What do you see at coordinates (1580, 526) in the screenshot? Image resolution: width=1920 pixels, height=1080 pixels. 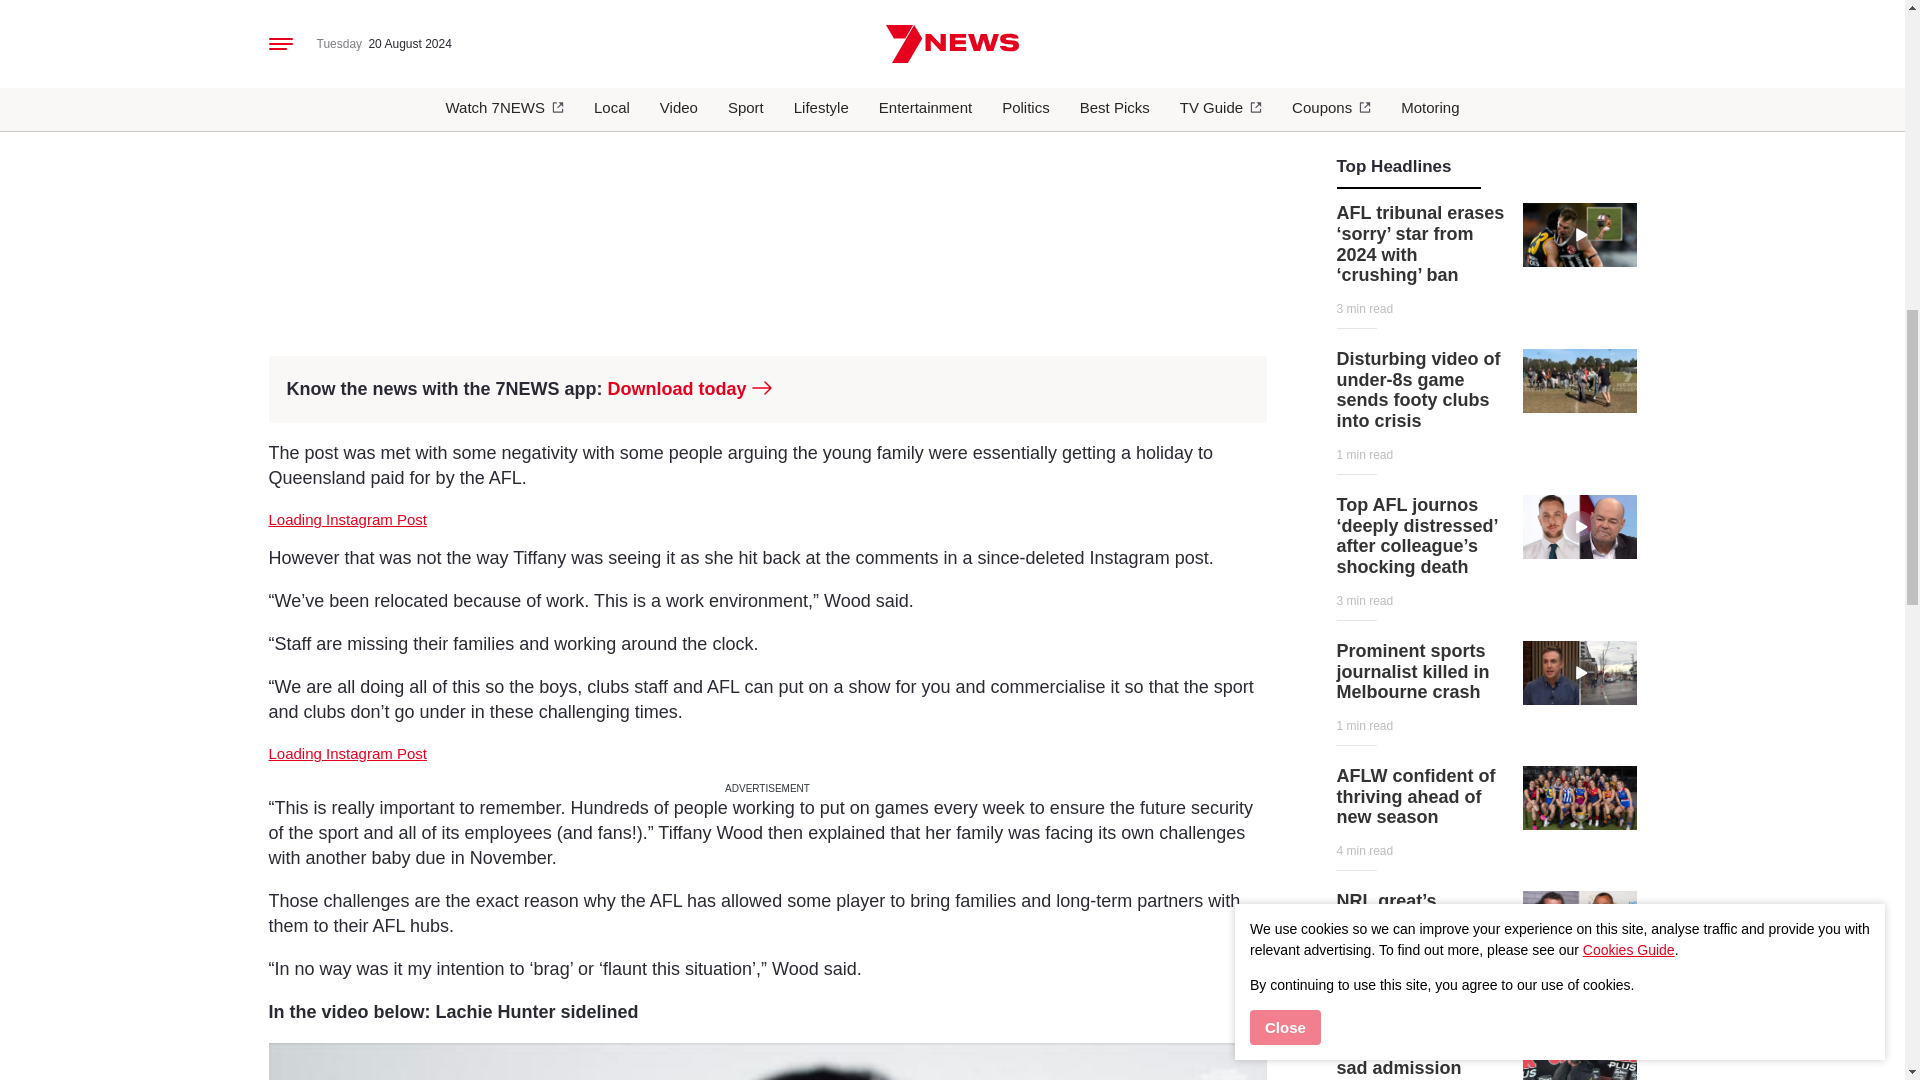 I see `Video` at bounding box center [1580, 526].